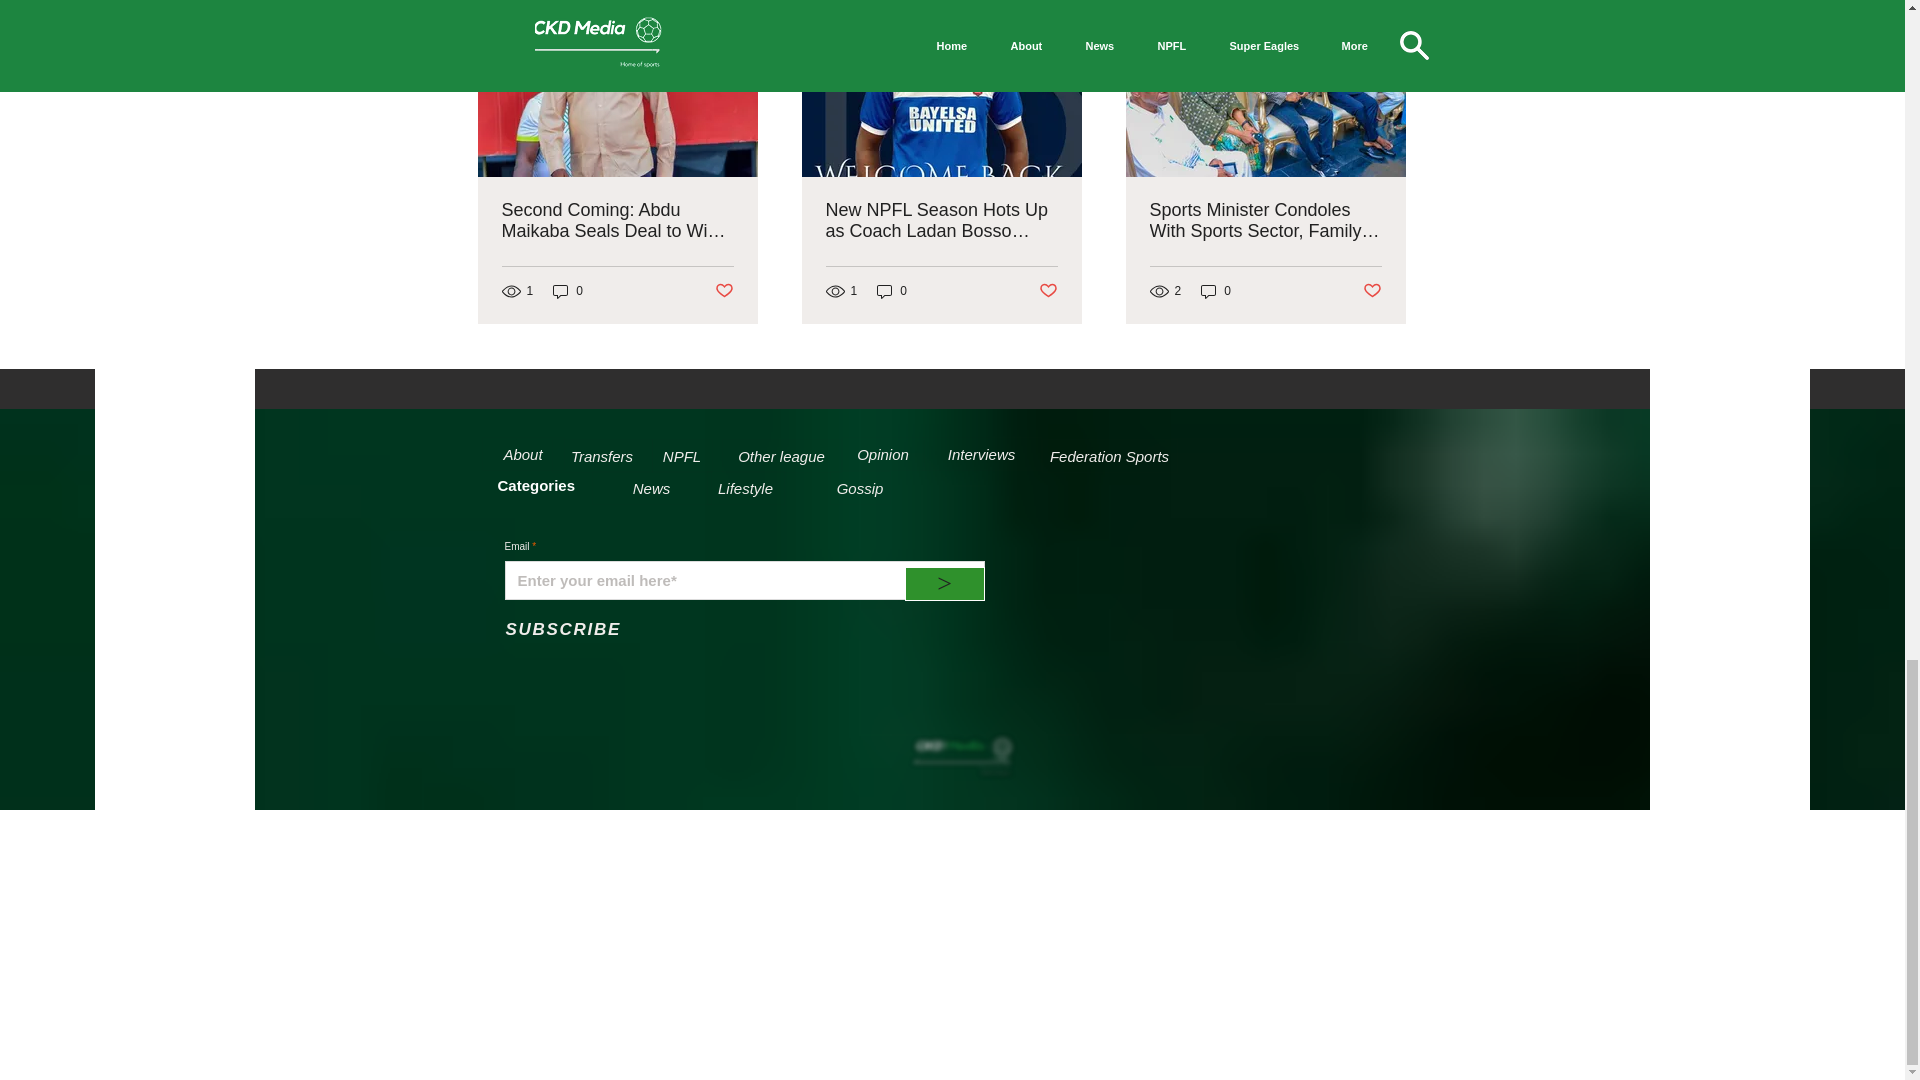 The height and width of the screenshot is (1080, 1920). I want to click on Post not marked as liked, so click(1048, 291).